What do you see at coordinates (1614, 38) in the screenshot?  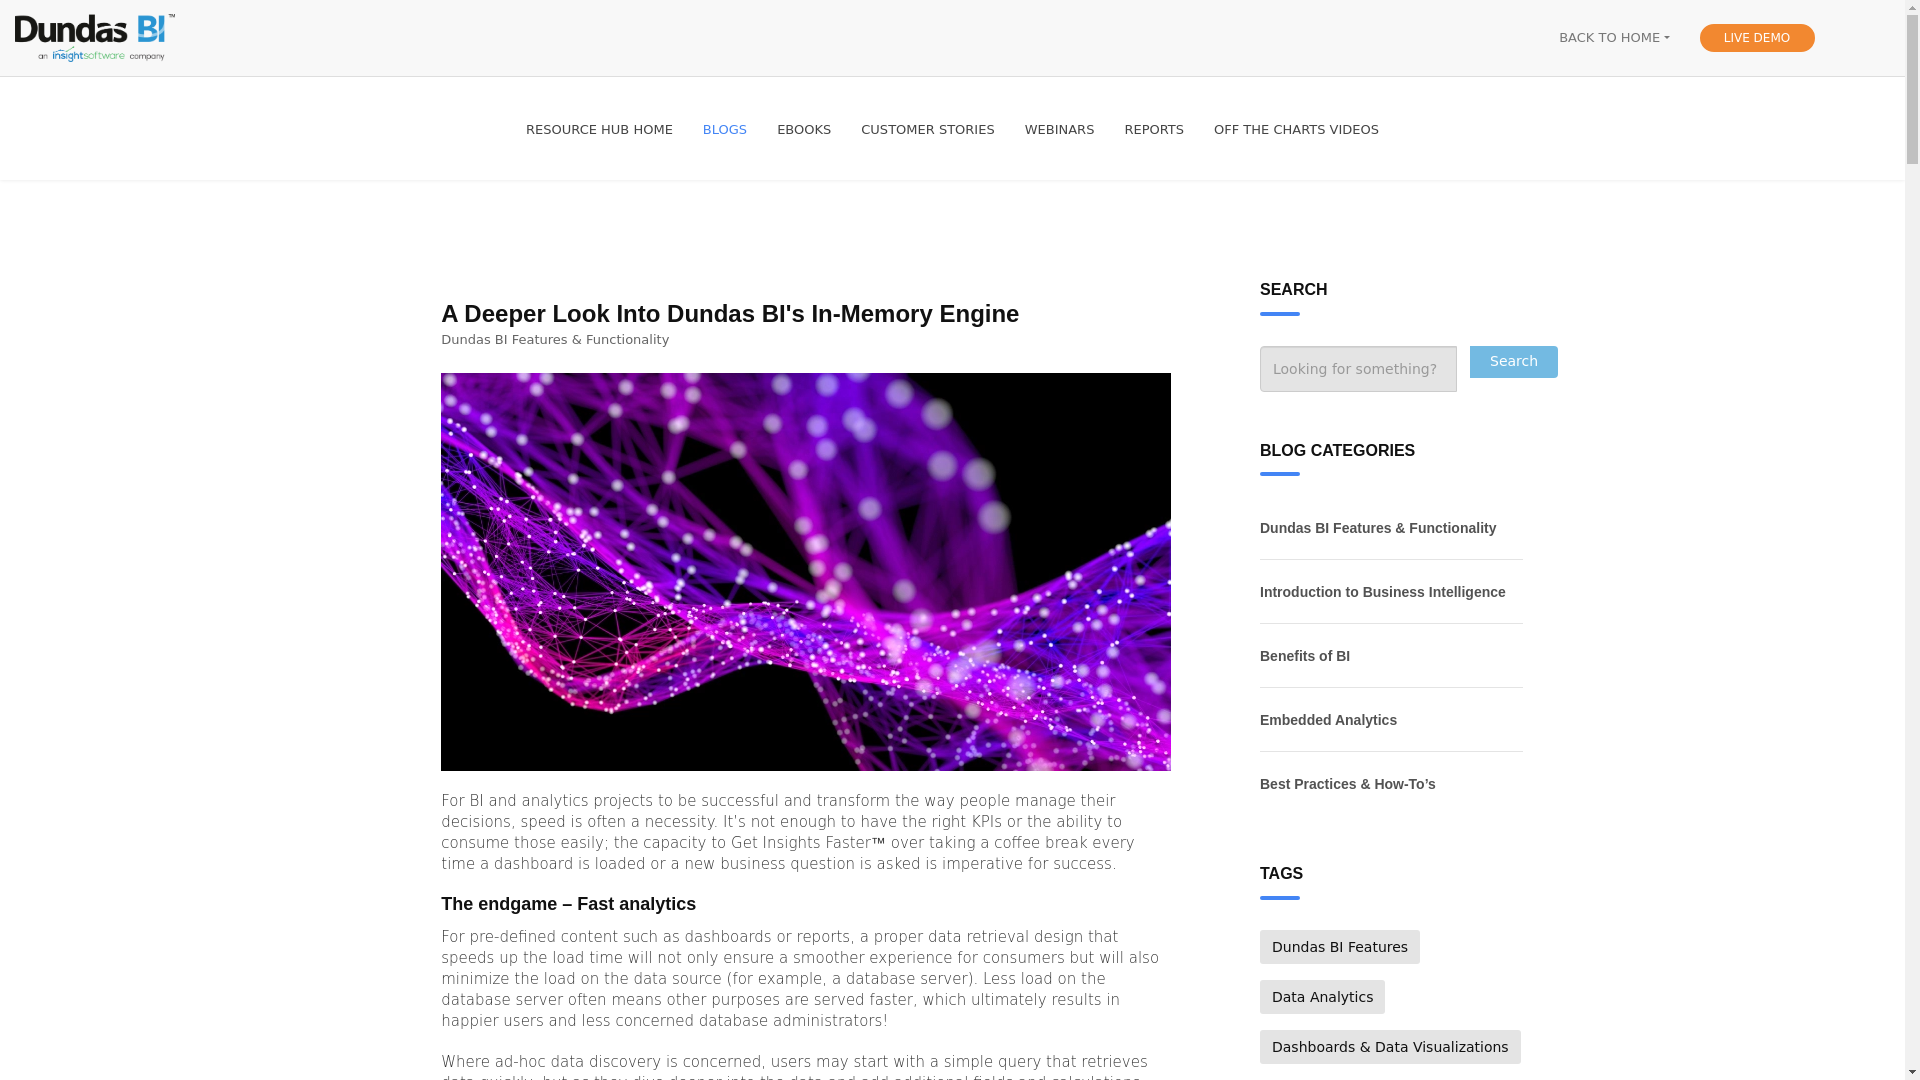 I see `BACK TO HOME` at bounding box center [1614, 38].